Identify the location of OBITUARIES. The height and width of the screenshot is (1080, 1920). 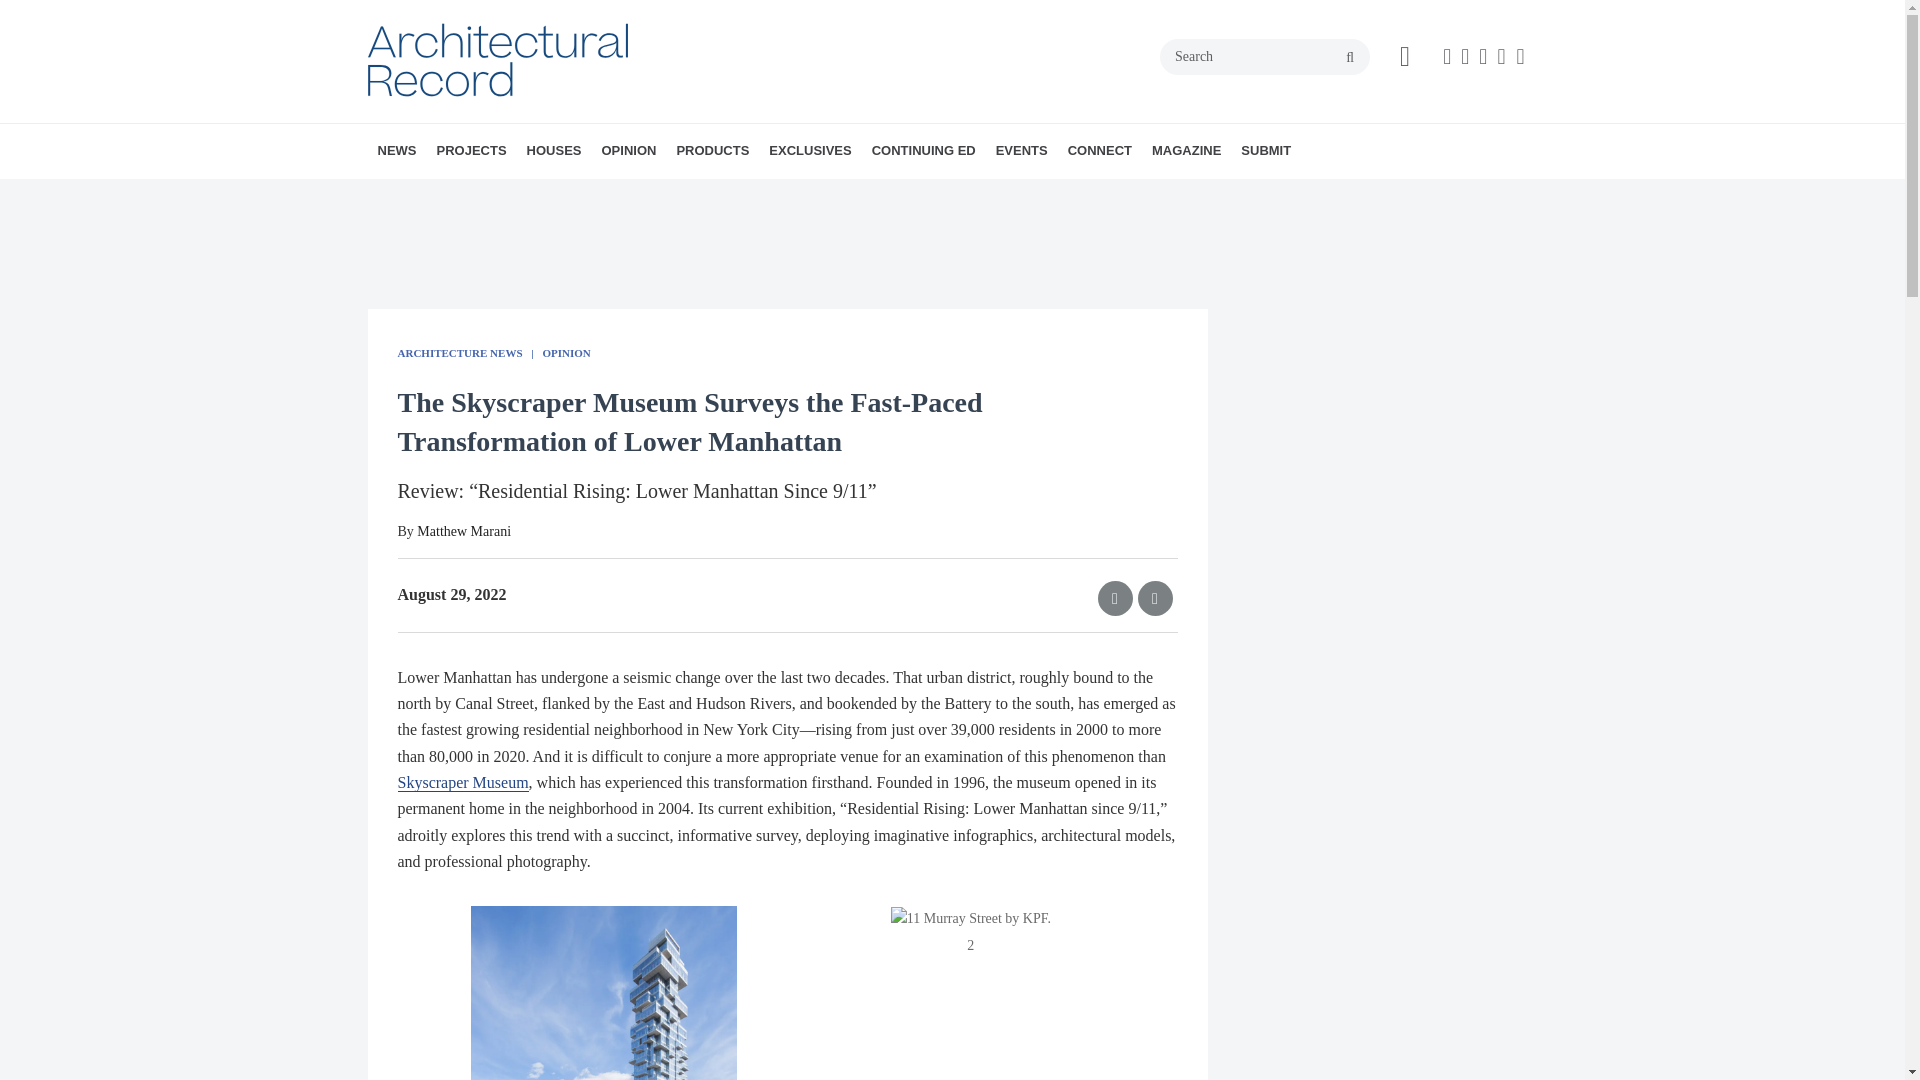
(516, 195).